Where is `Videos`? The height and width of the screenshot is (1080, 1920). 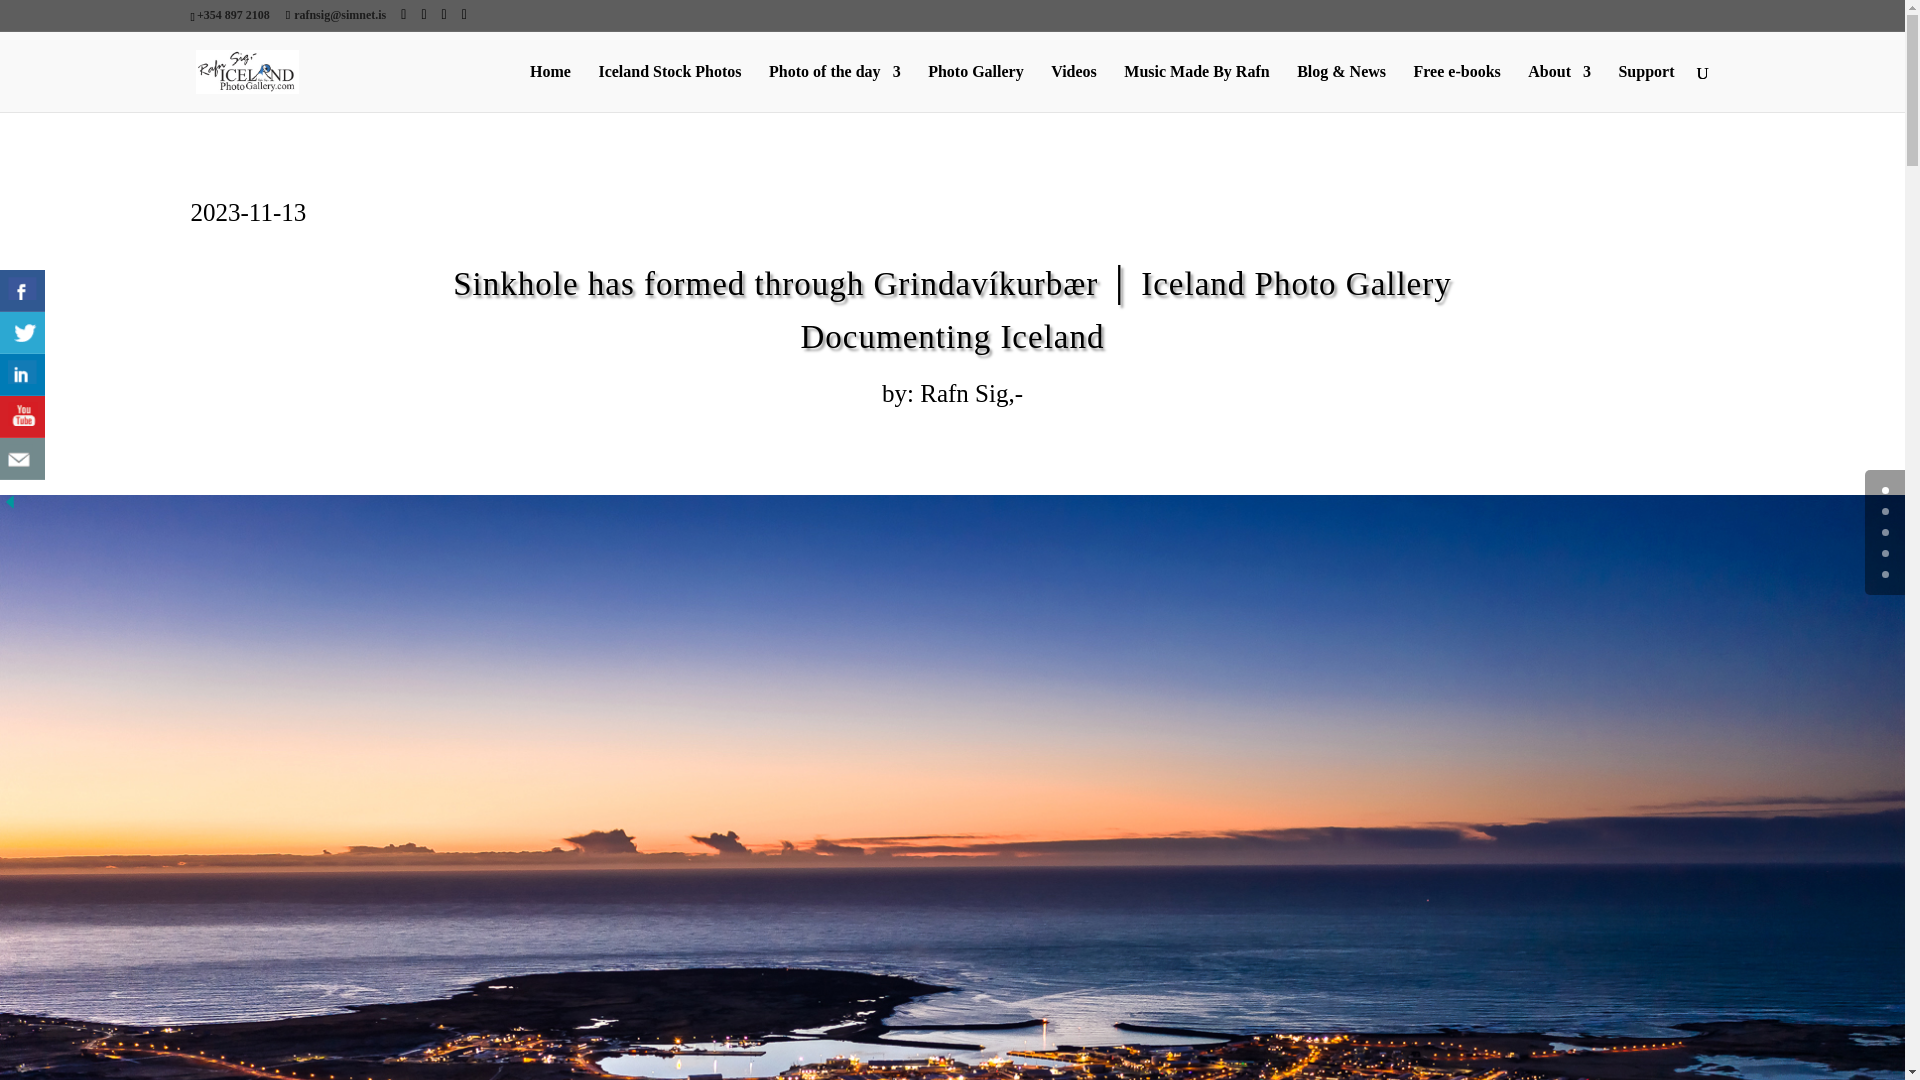 Videos is located at coordinates (1073, 88).